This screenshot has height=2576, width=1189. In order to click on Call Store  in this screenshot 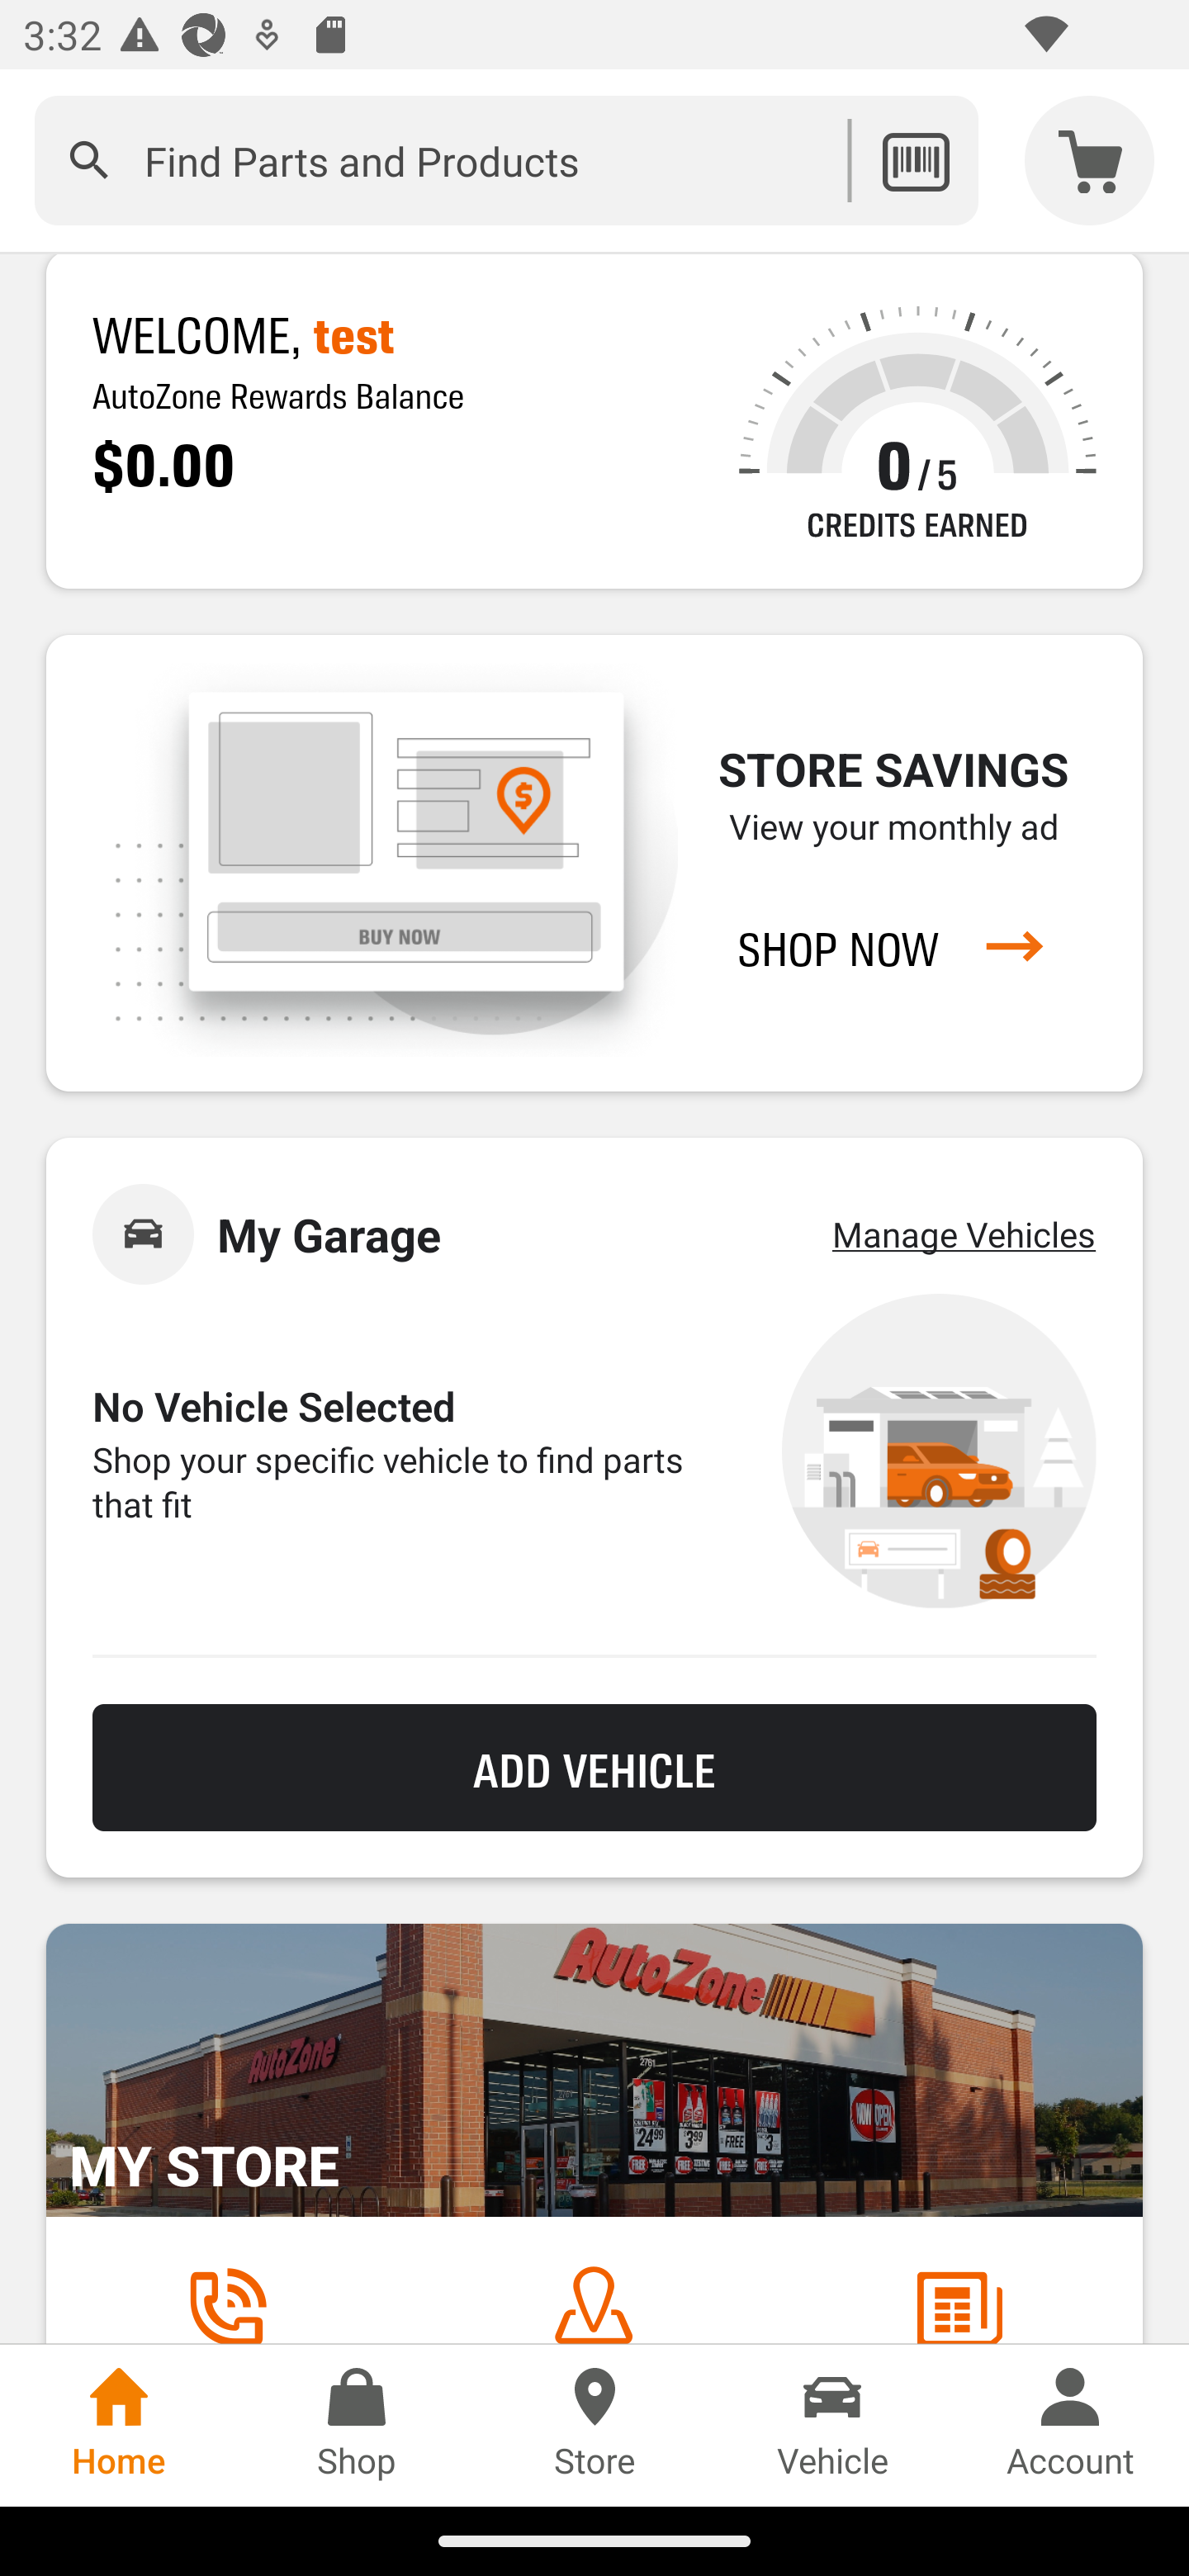, I will do `click(226, 2304)`.